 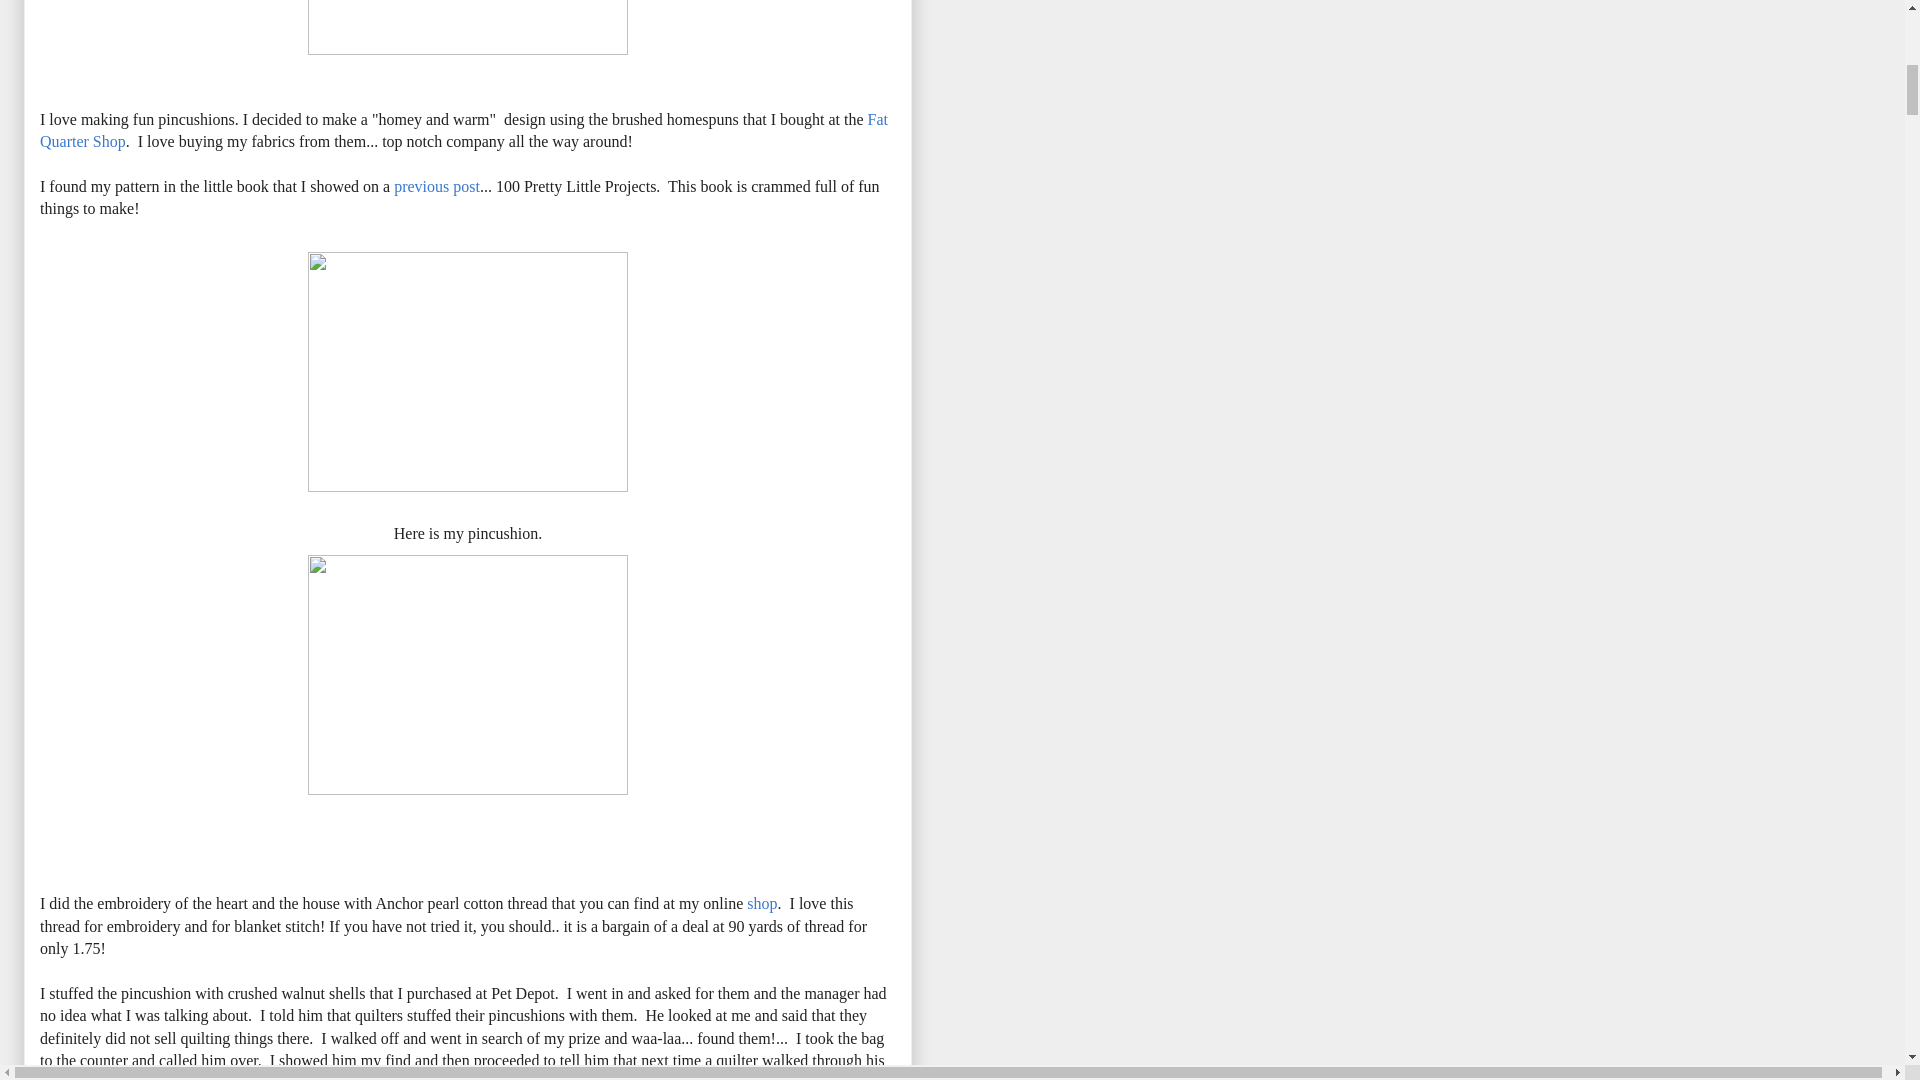 I want to click on shop, so click(x=762, y=903).